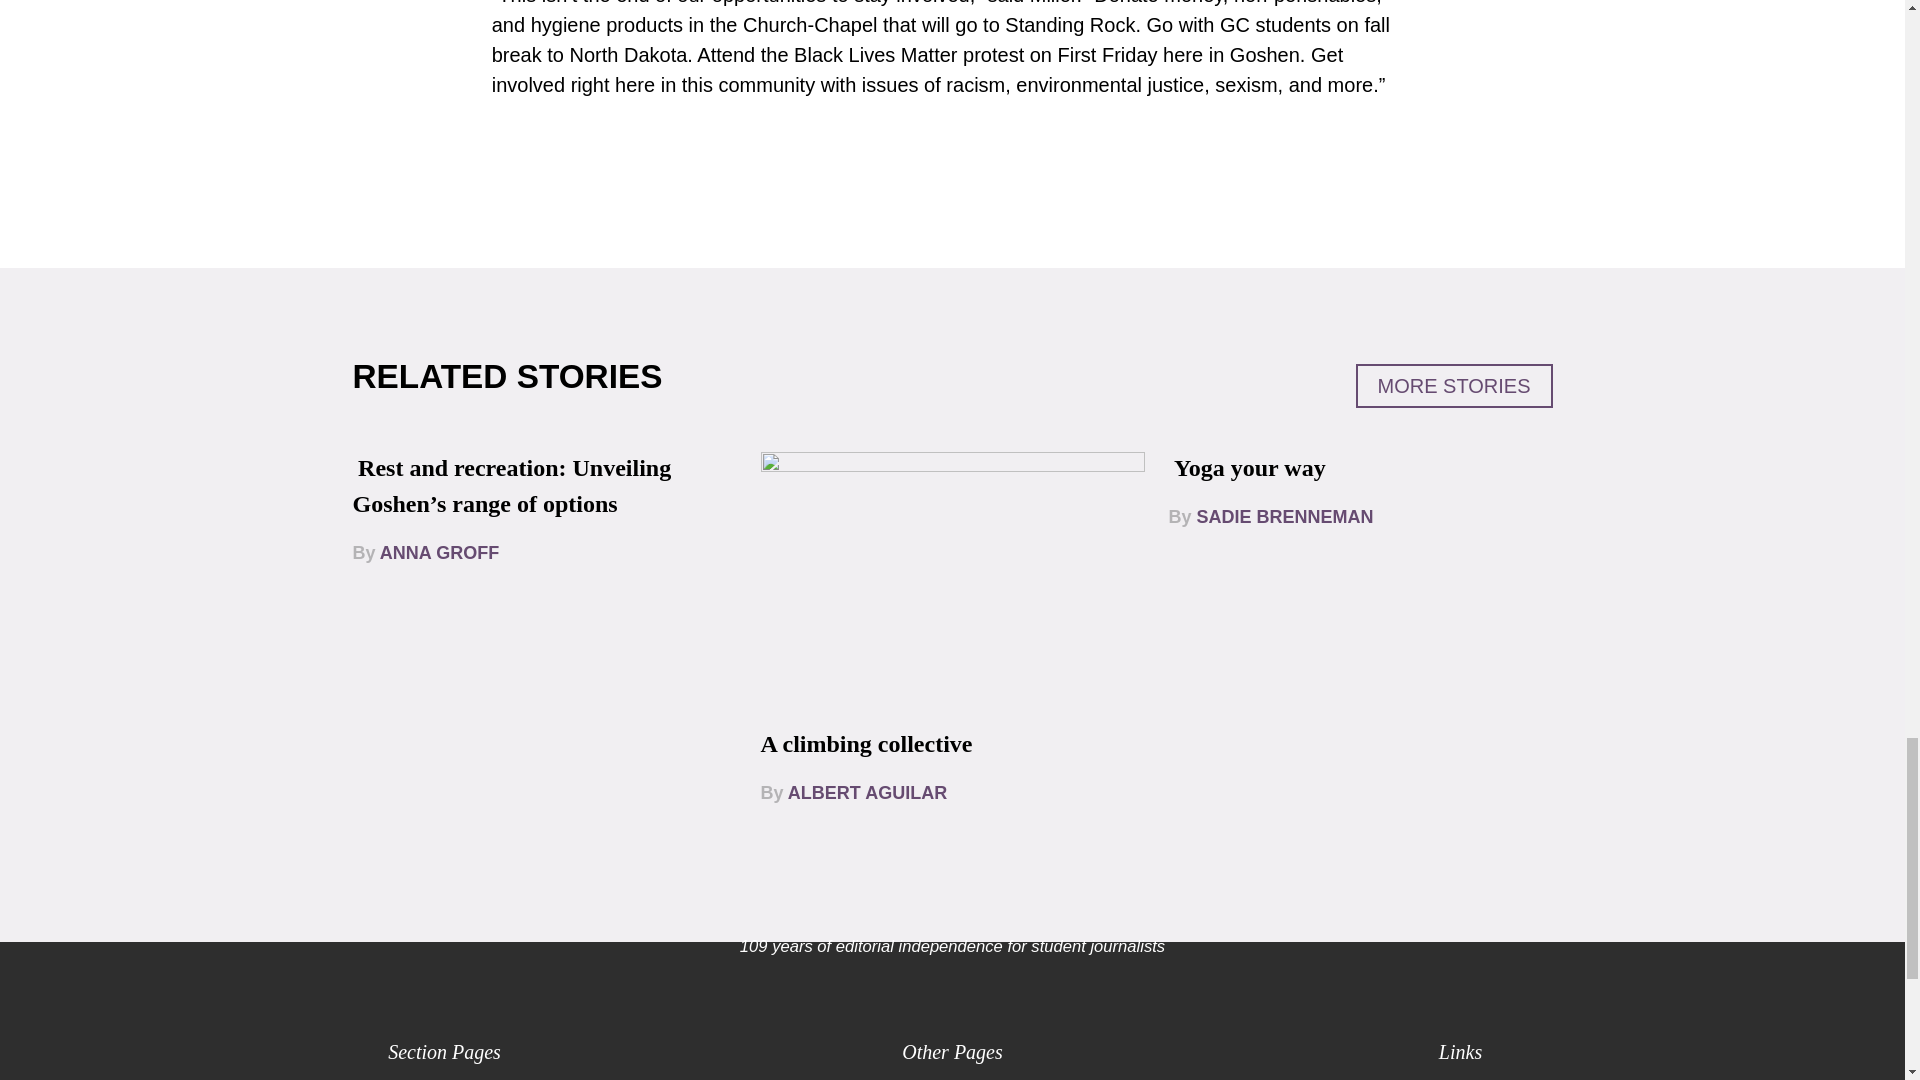 The height and width of the screenshot is (1080, 1920). I want to click on SADIE BRENNEMAN, so click(1285, 516).